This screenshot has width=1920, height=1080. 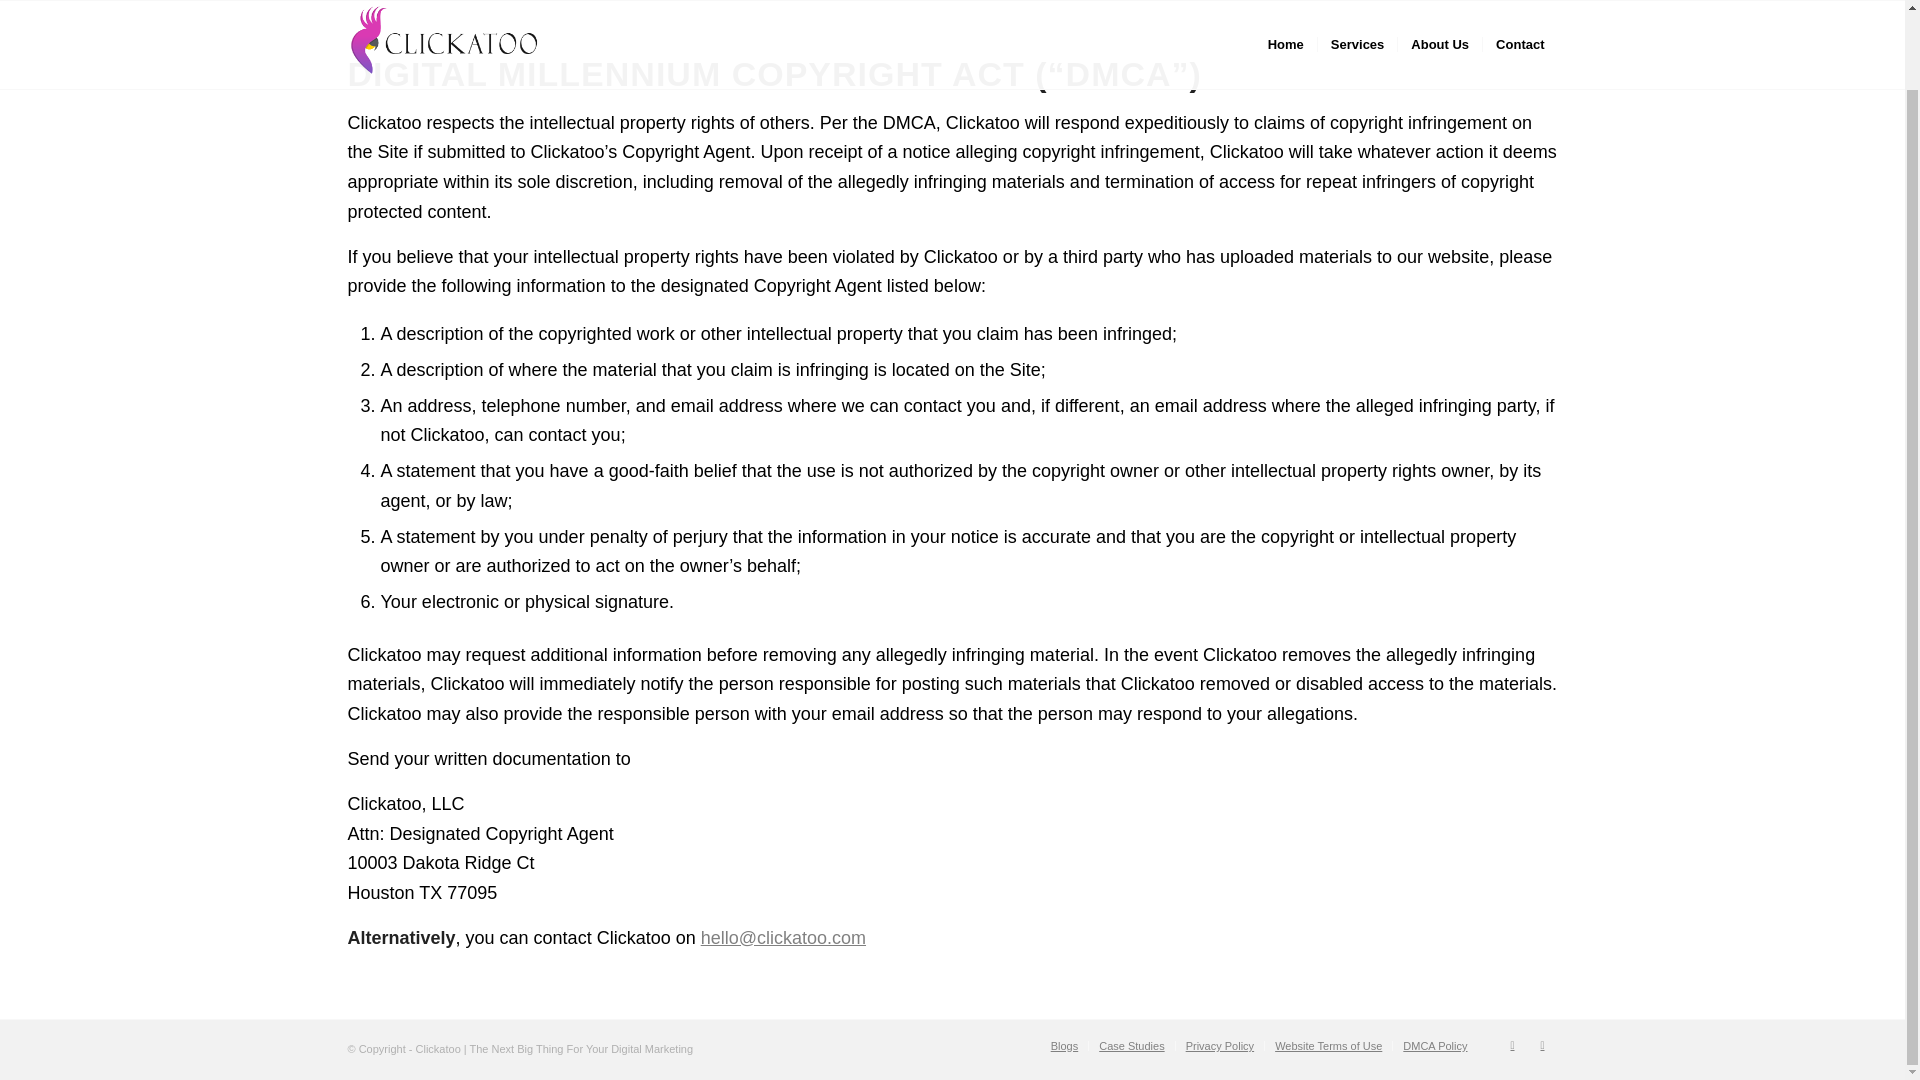 I want to click on Home, so click(x=1286, y=3).